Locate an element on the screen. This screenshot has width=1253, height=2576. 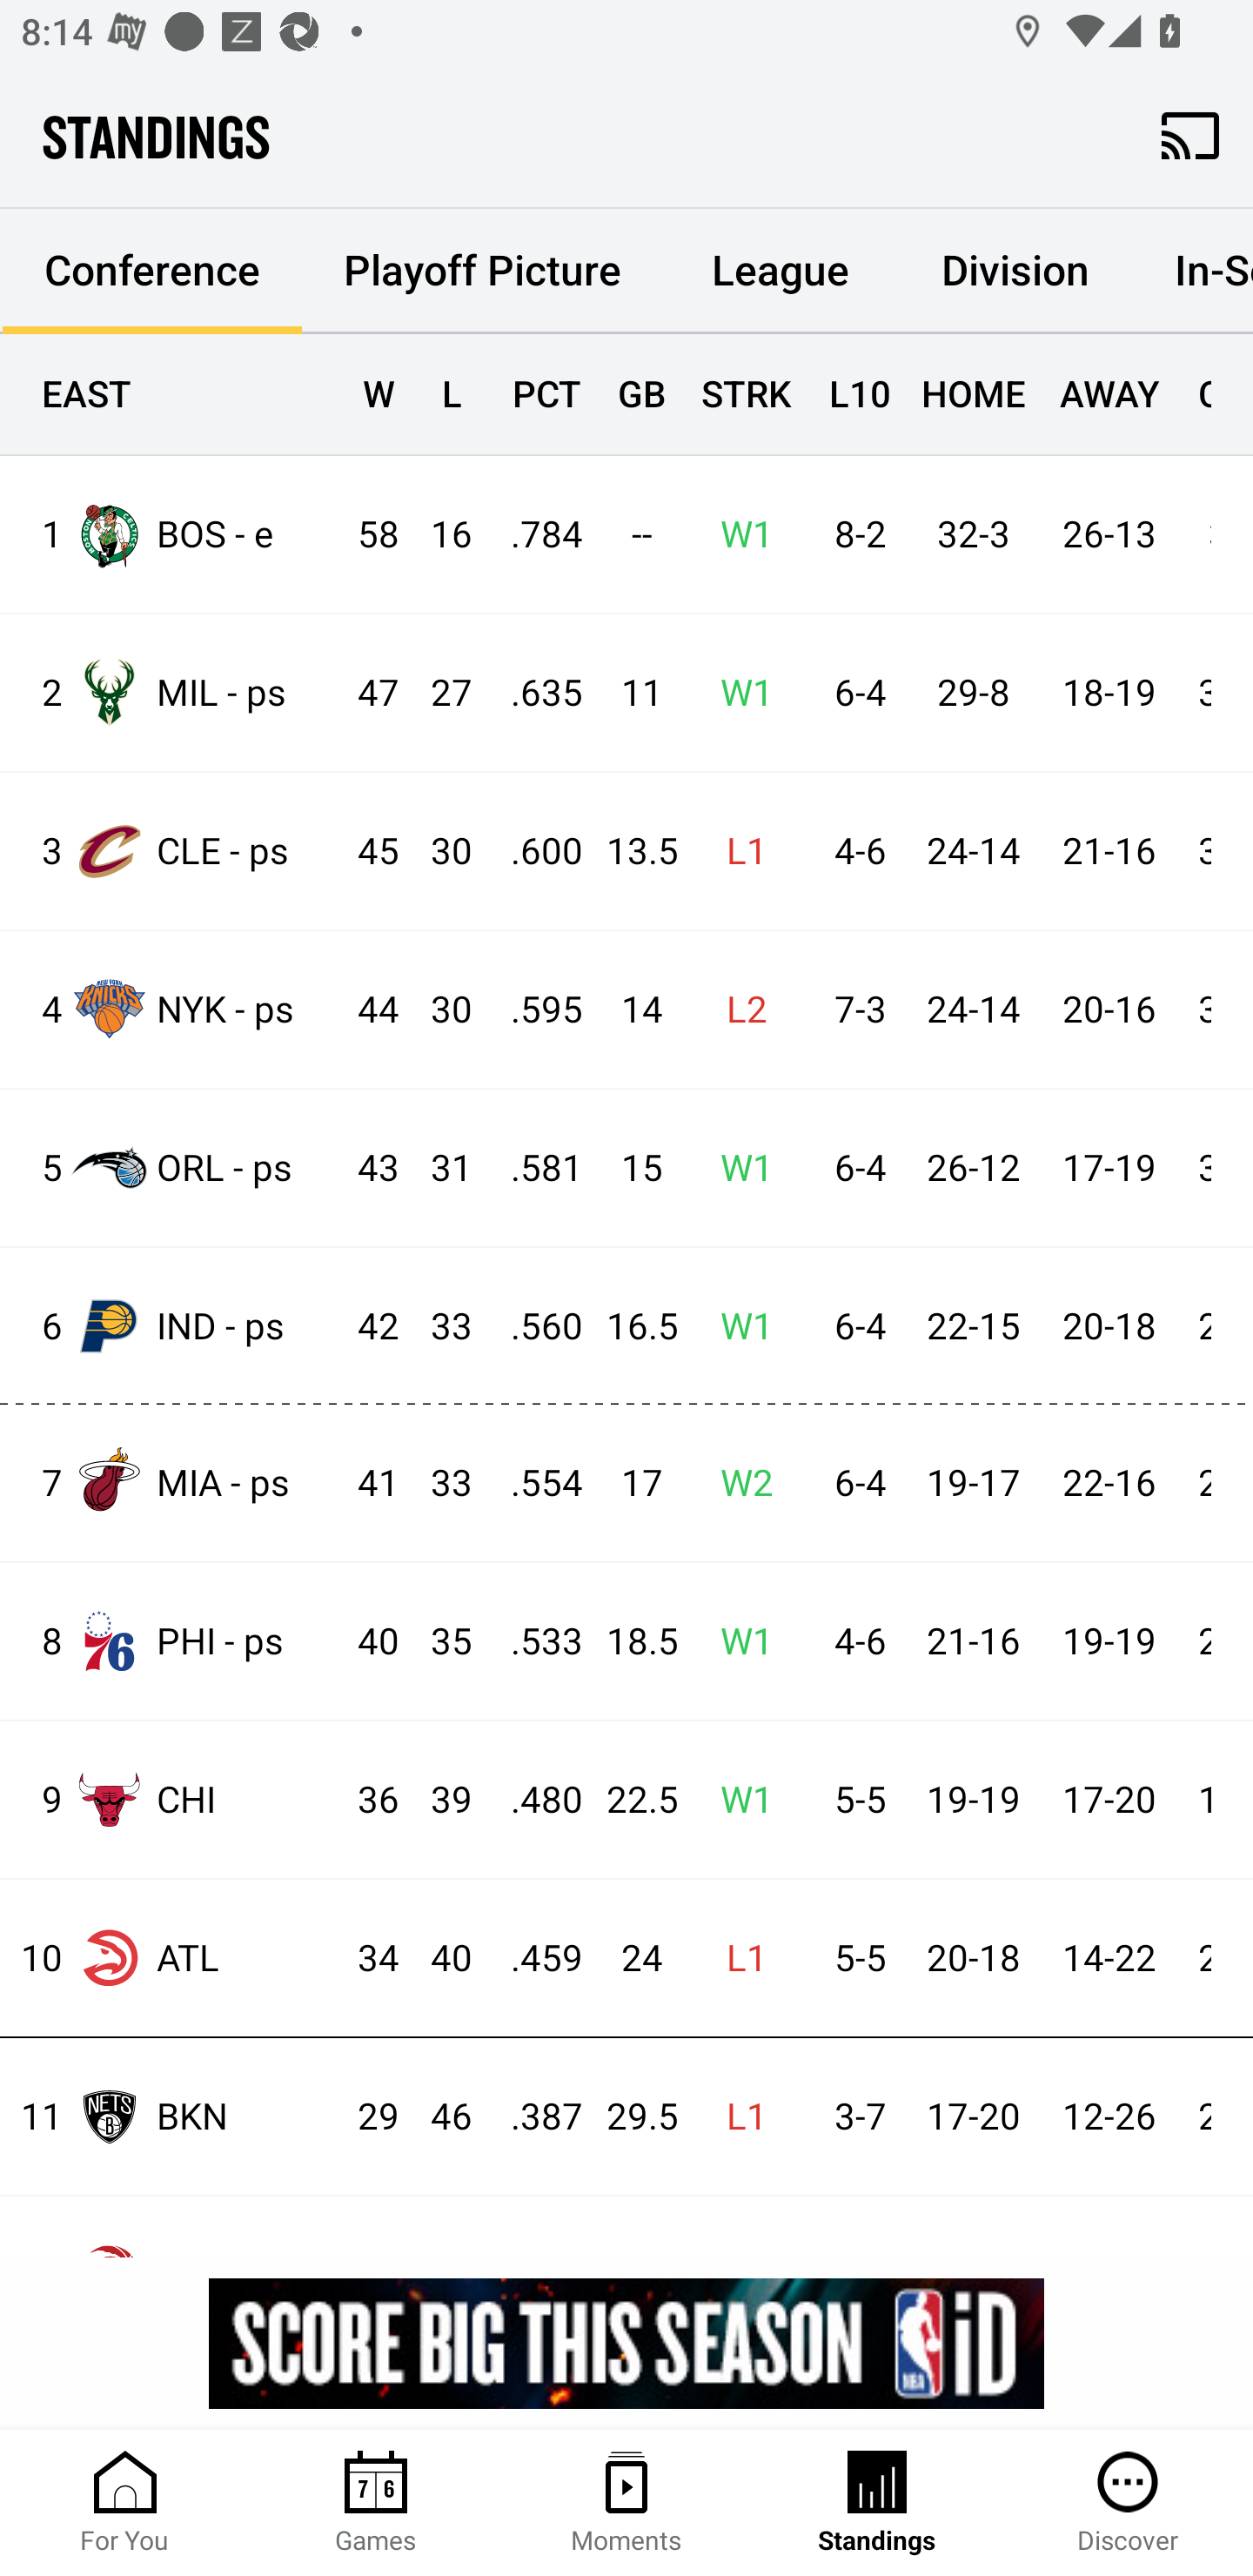
L1 is located at coordinates (738, 851).